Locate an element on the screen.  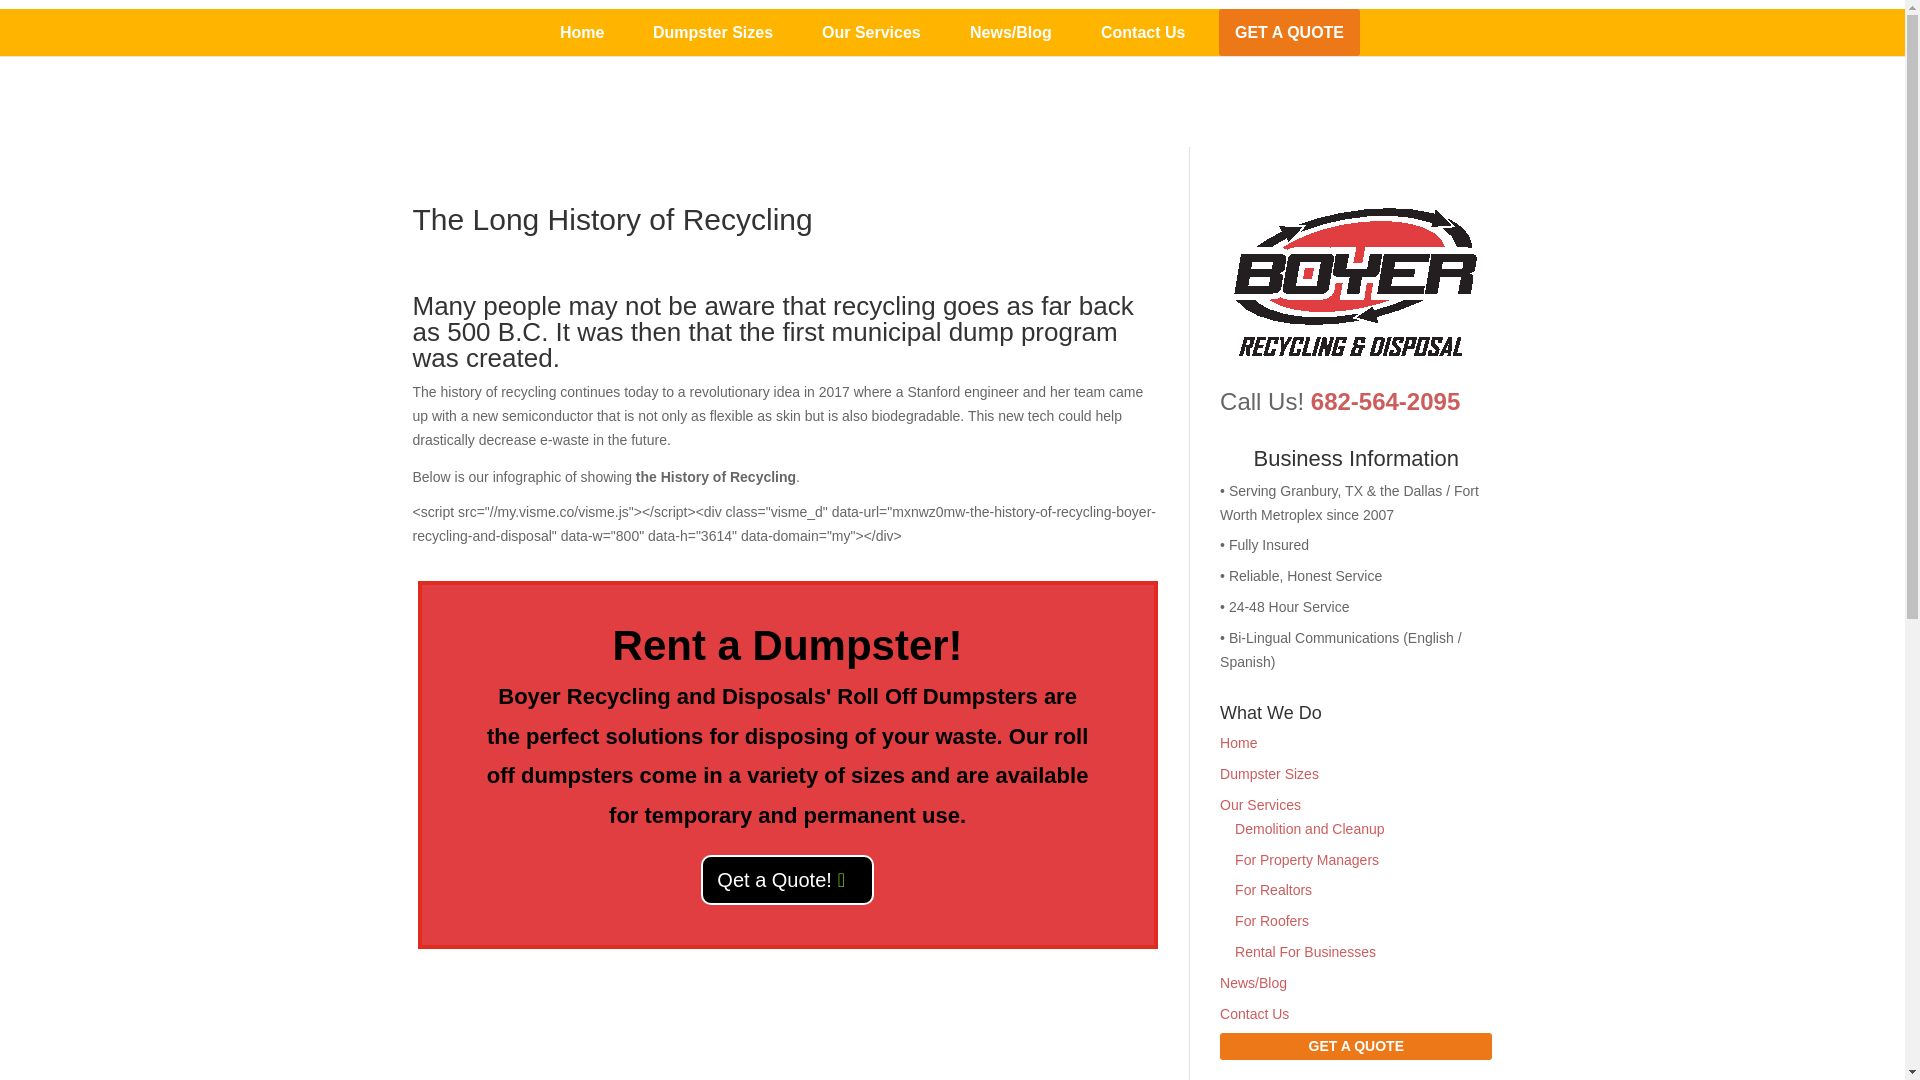
Dumpster Sizes is located at coordinates (1269, 773).